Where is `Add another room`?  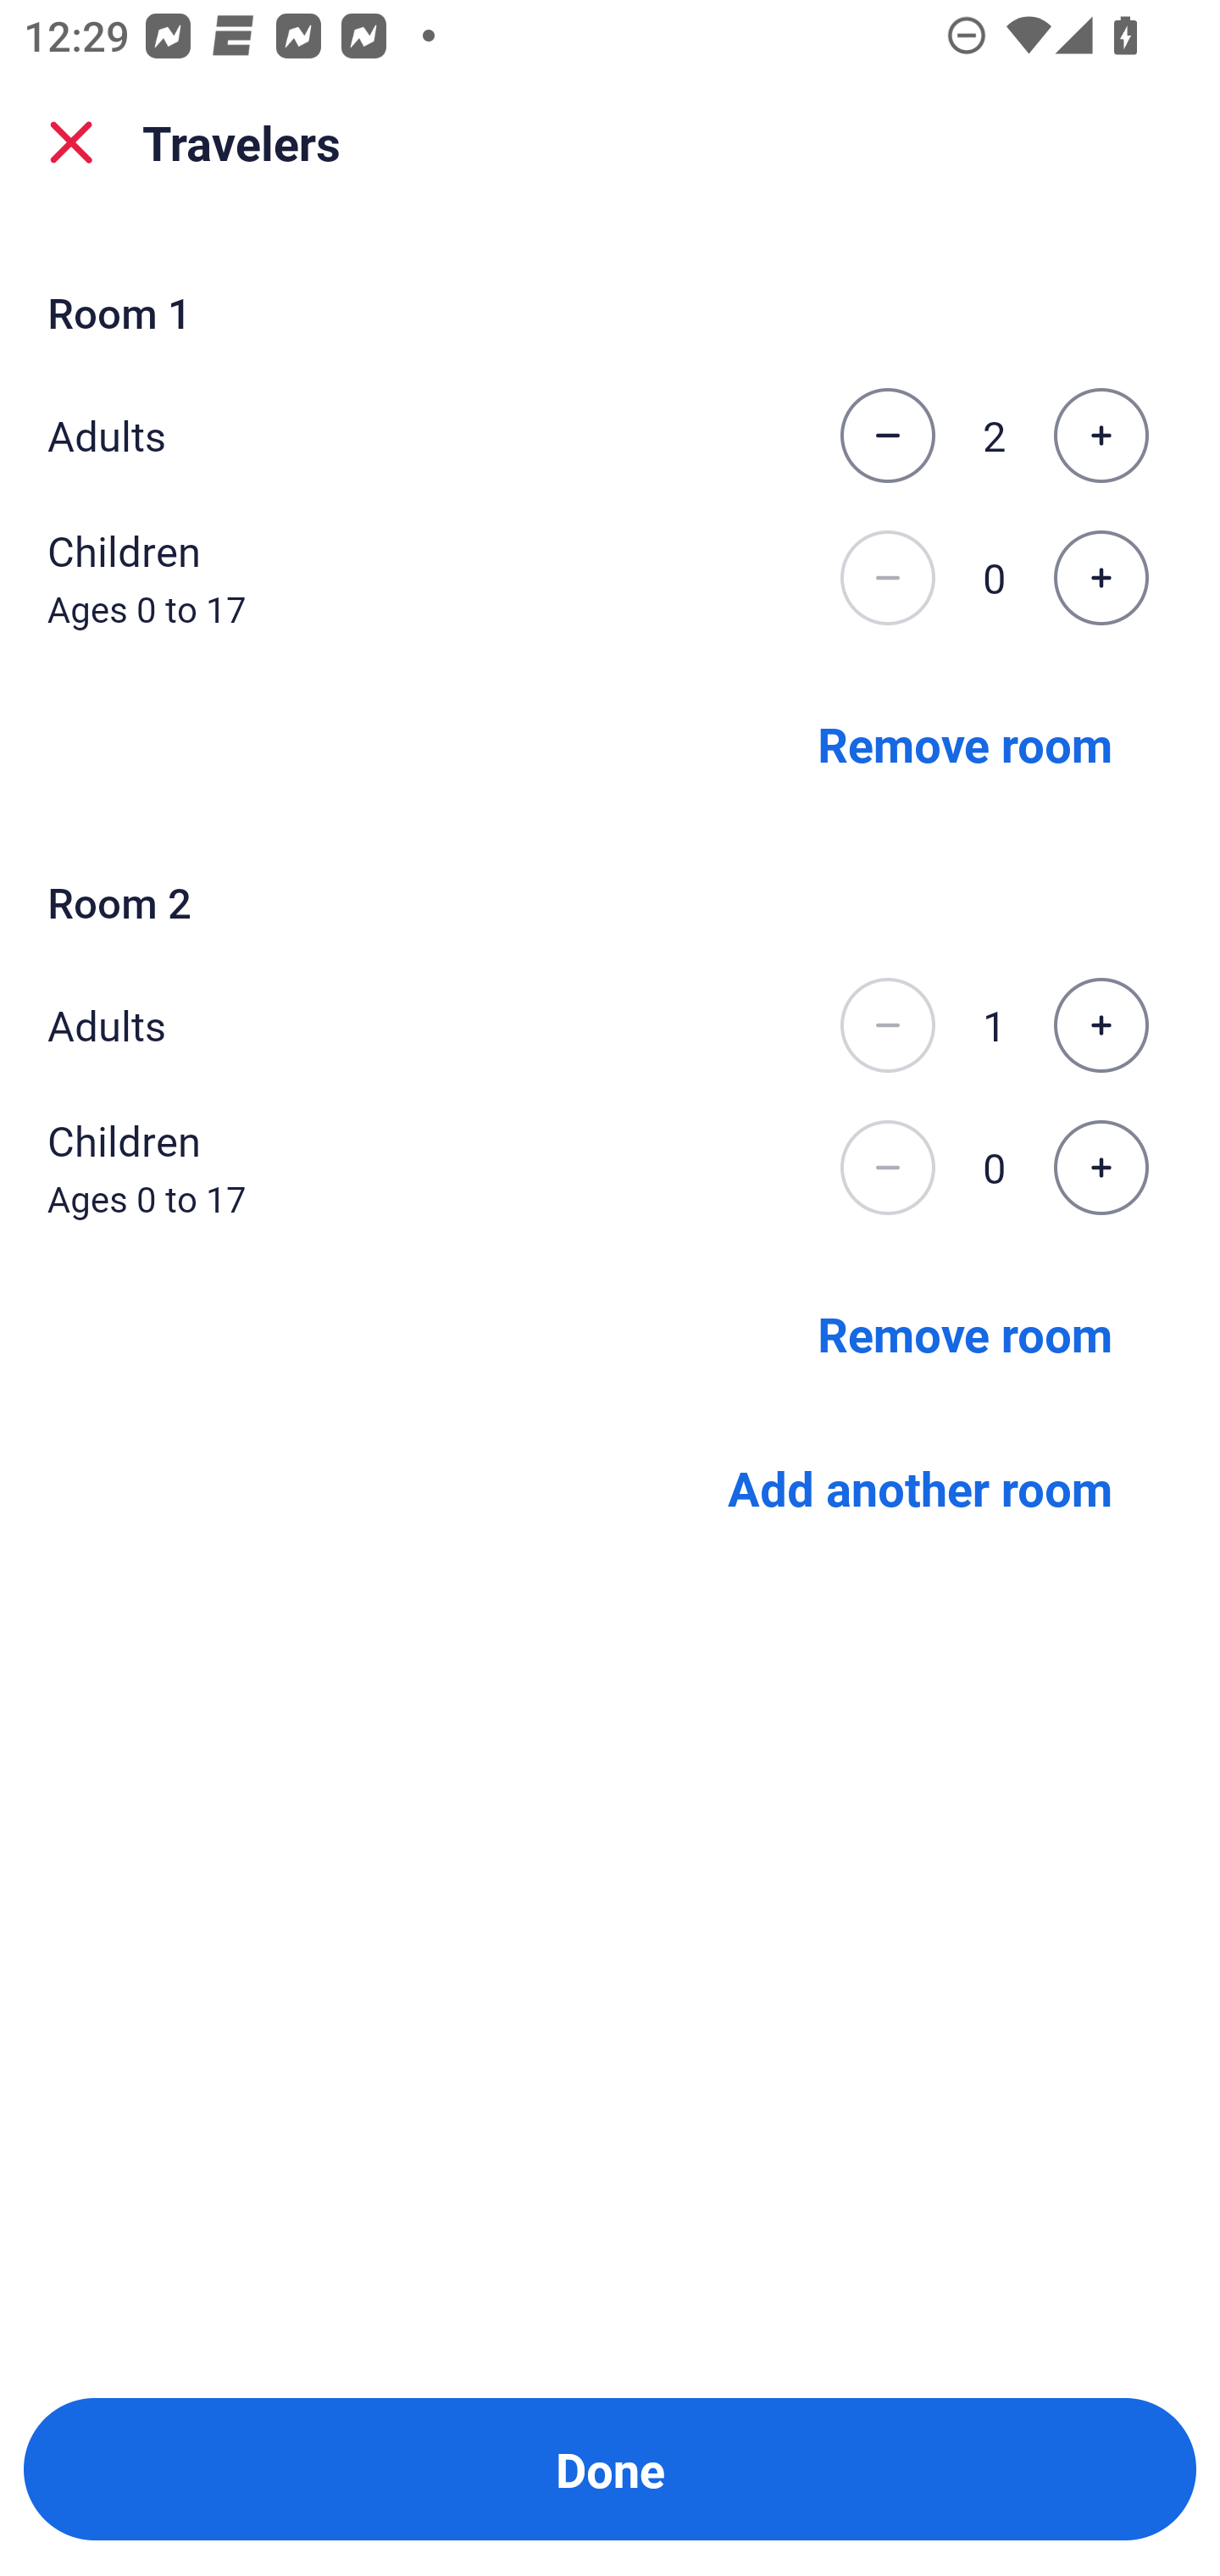 Add another room is located at coordinates (920, 1488).